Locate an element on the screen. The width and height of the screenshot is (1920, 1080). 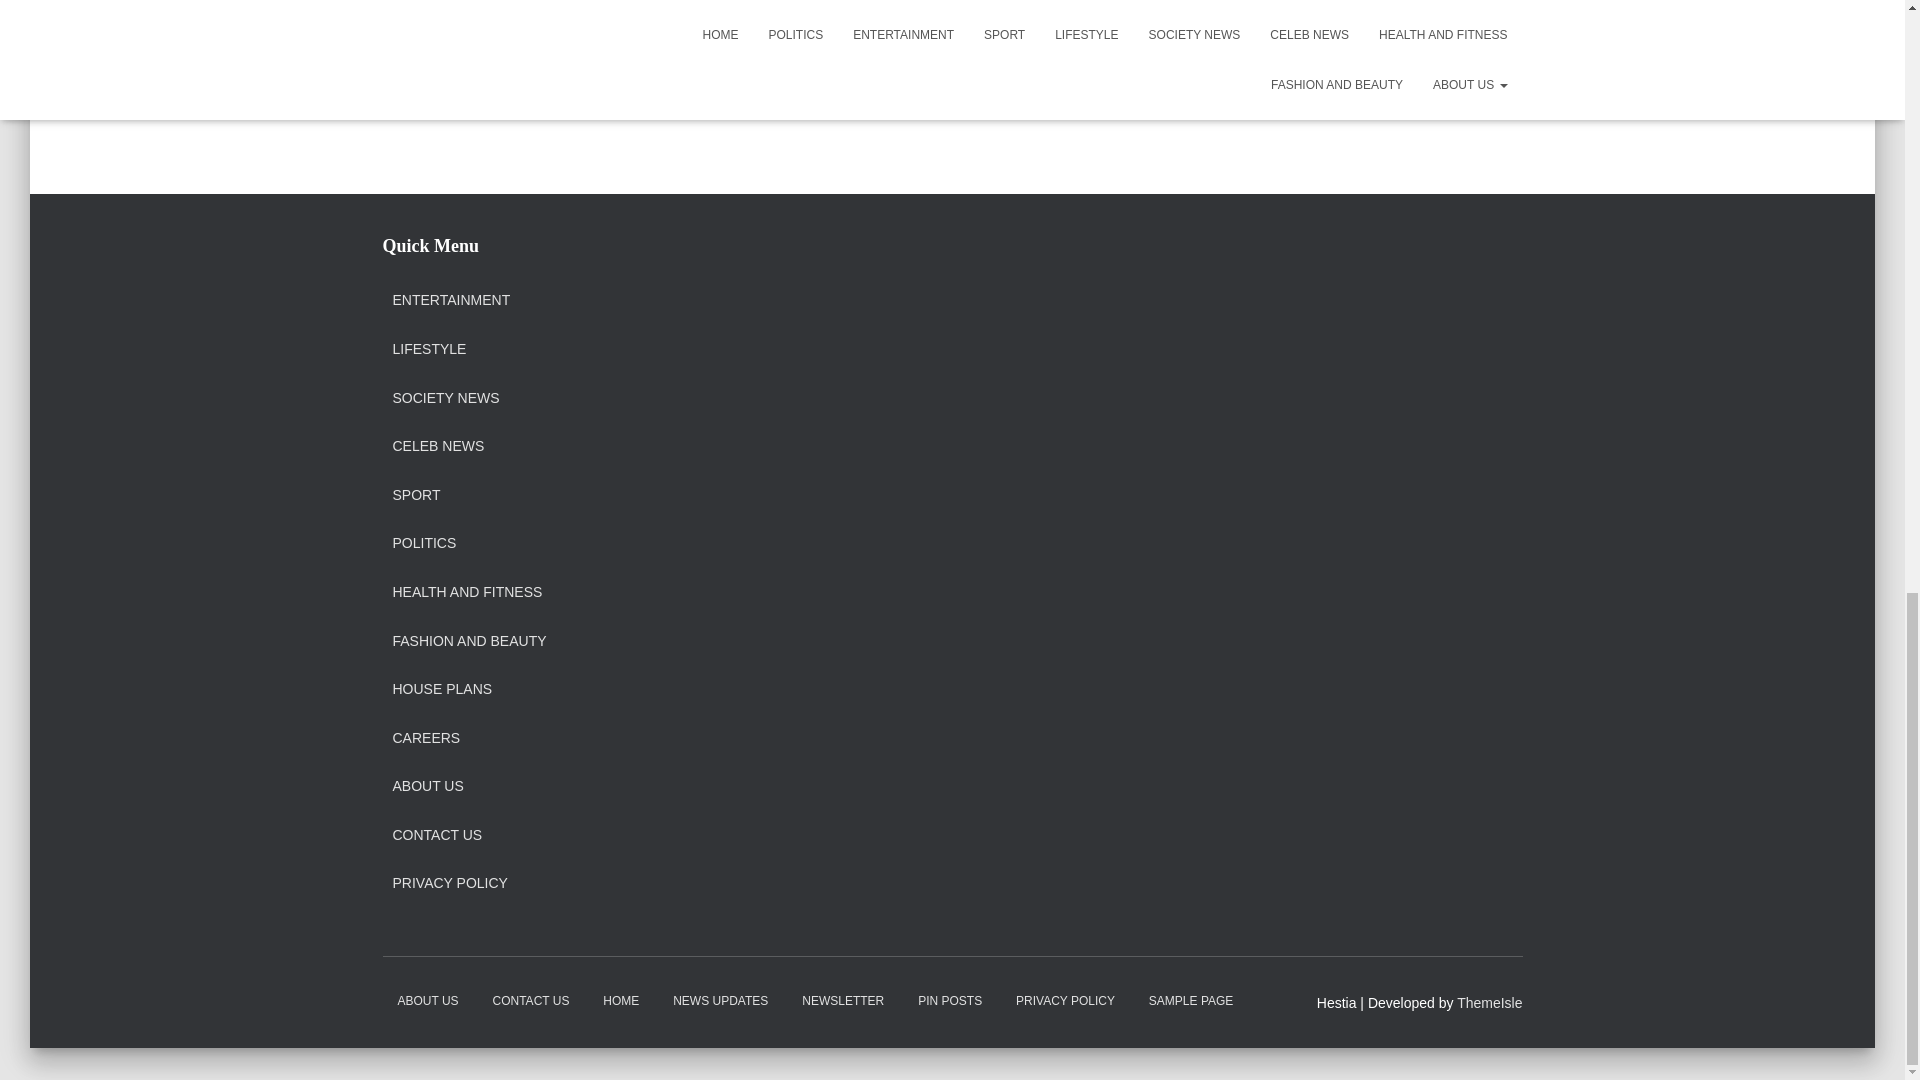
HOUSE PLANS is located at coordinates (441, 690).